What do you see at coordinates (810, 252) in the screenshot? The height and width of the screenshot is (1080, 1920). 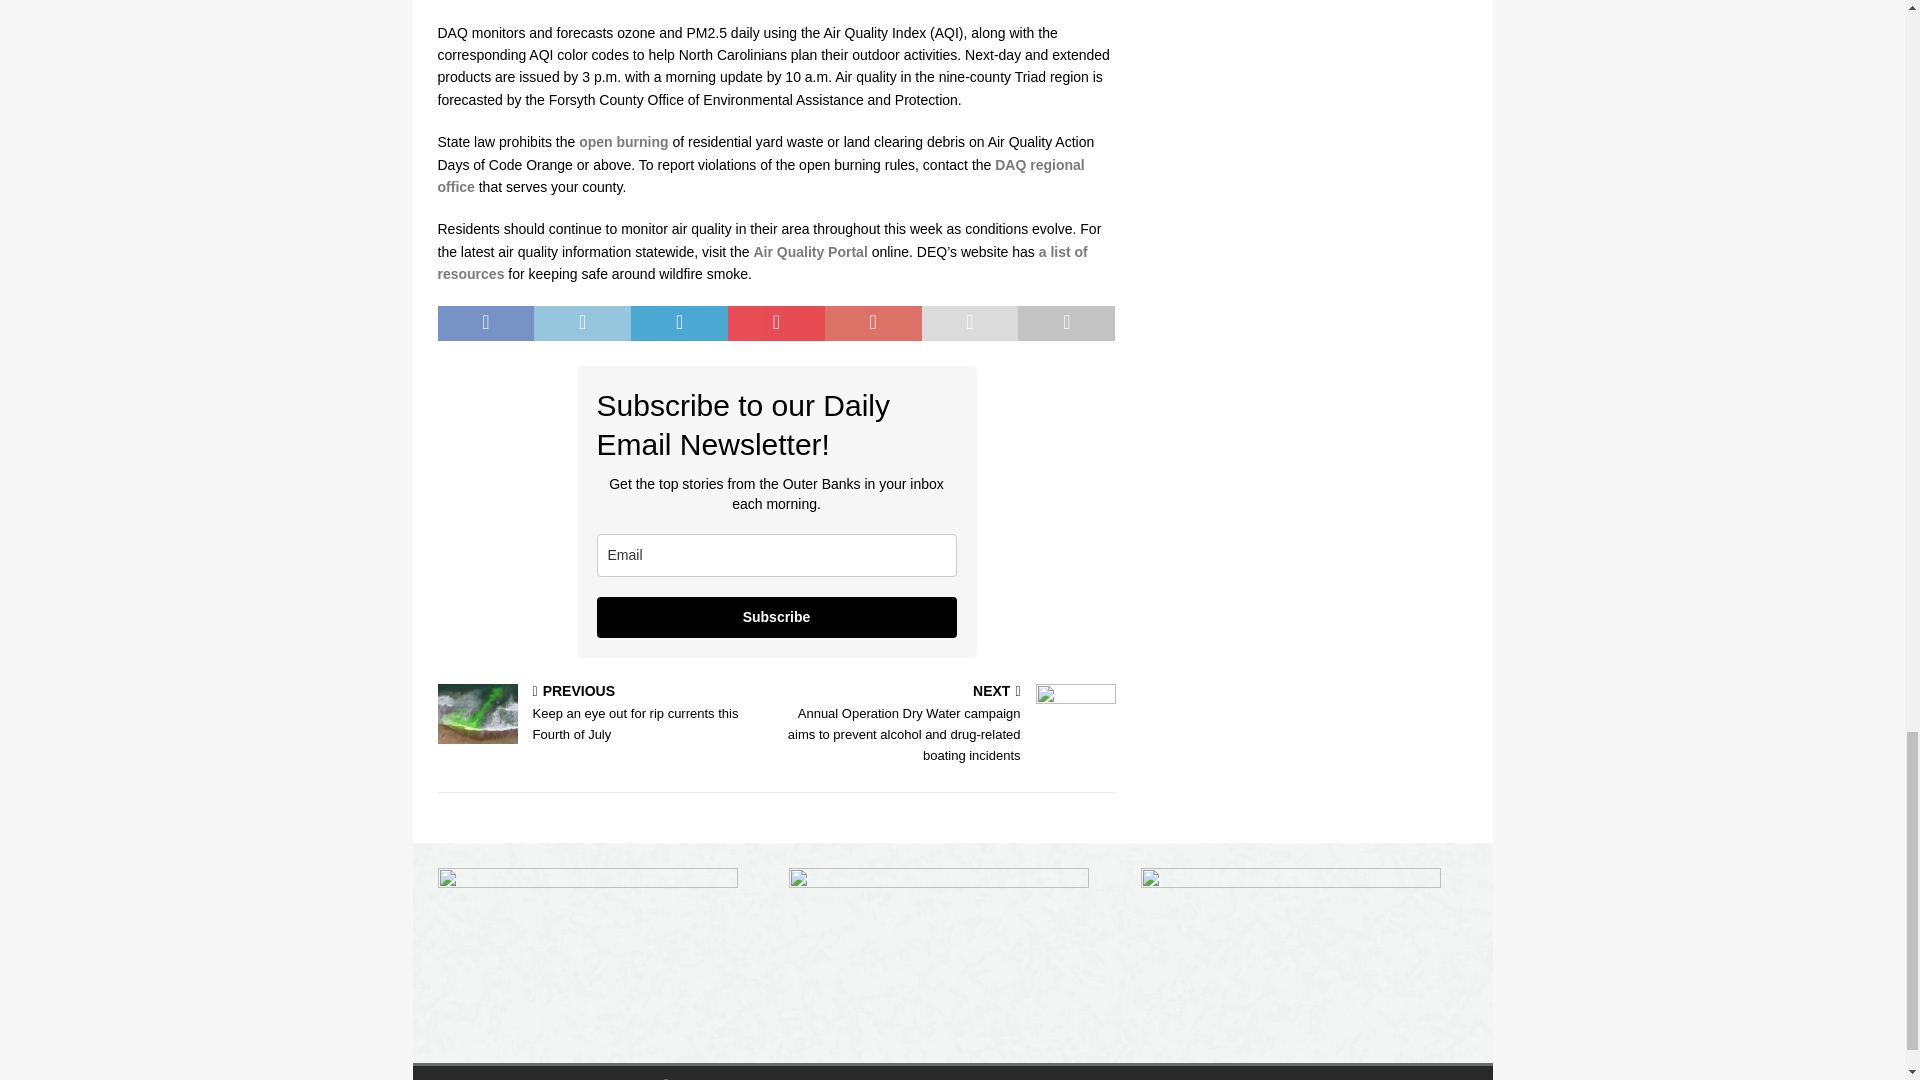 I see `Air Quality Portal` at bounding box center [810, 252].